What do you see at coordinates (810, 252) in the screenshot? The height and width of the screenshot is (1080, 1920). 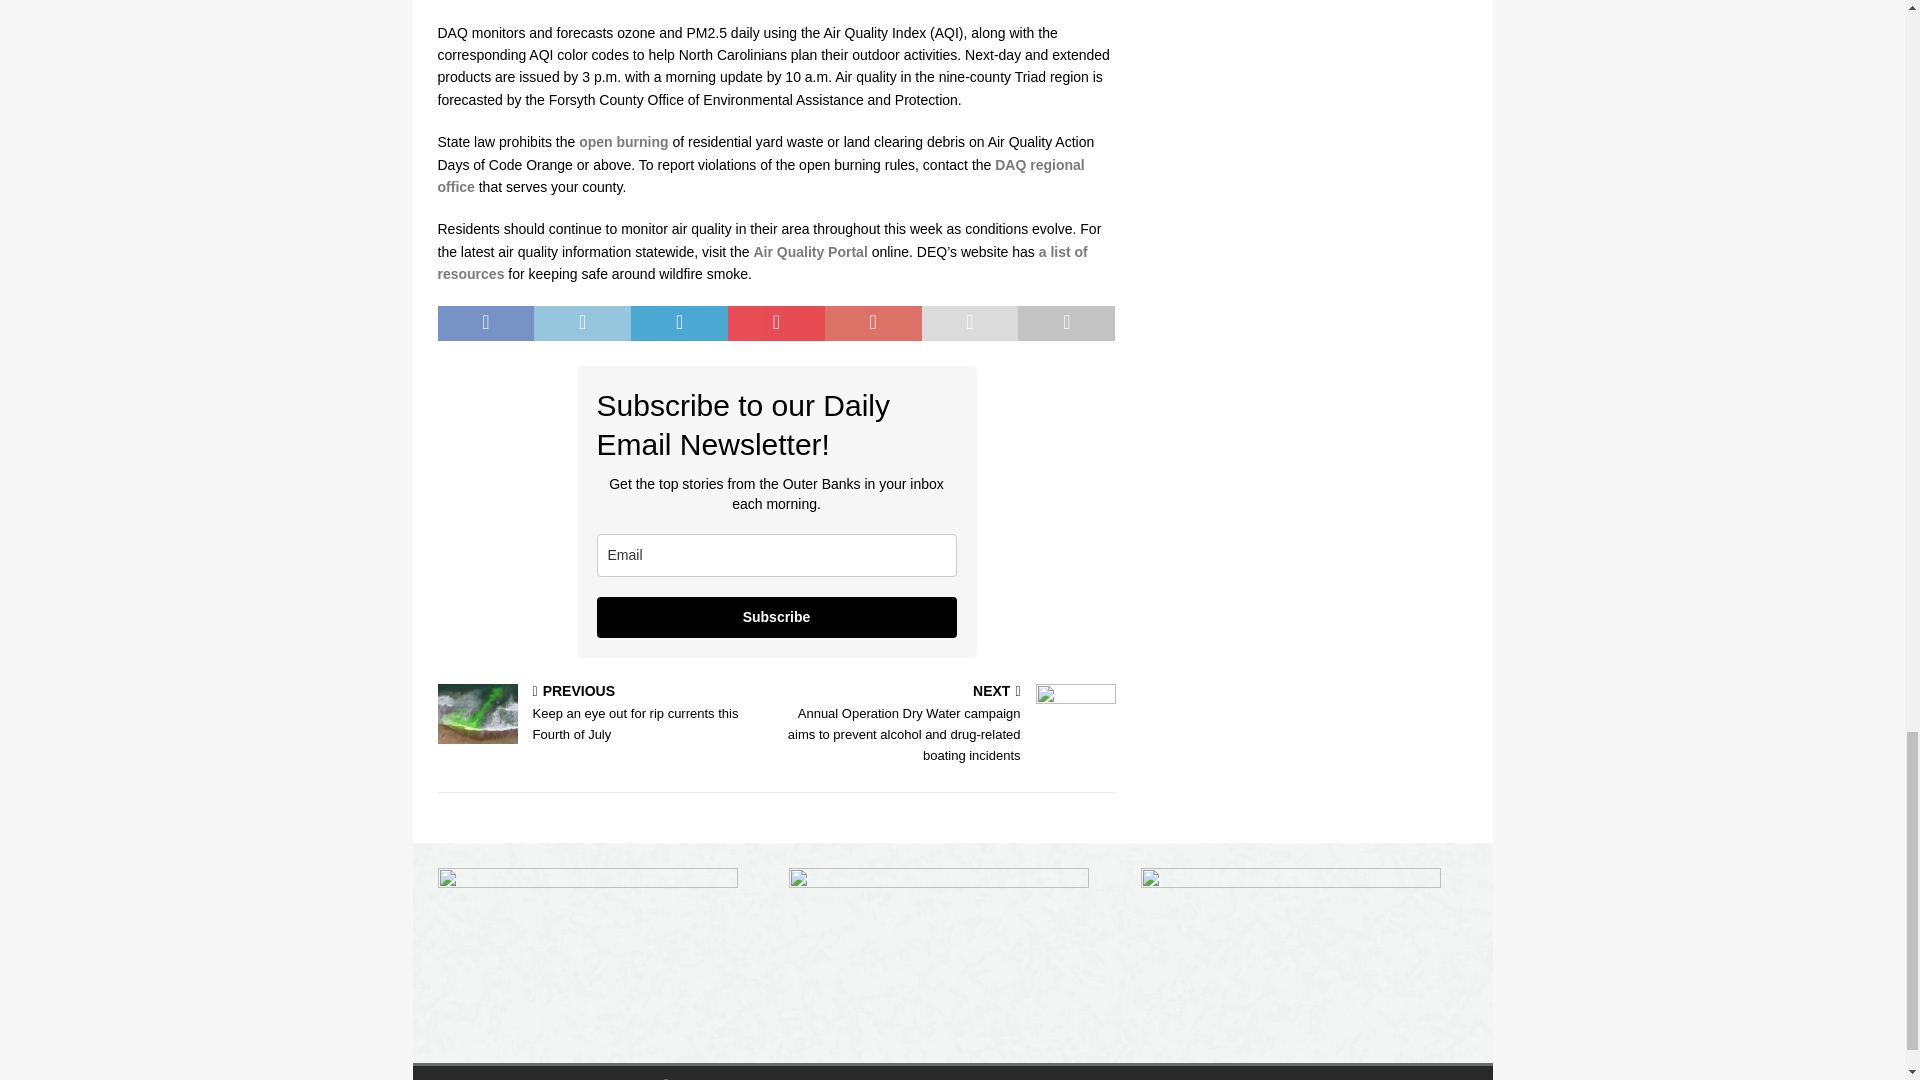 I see `Air Quality Portal` at bounding box center [810, 252].